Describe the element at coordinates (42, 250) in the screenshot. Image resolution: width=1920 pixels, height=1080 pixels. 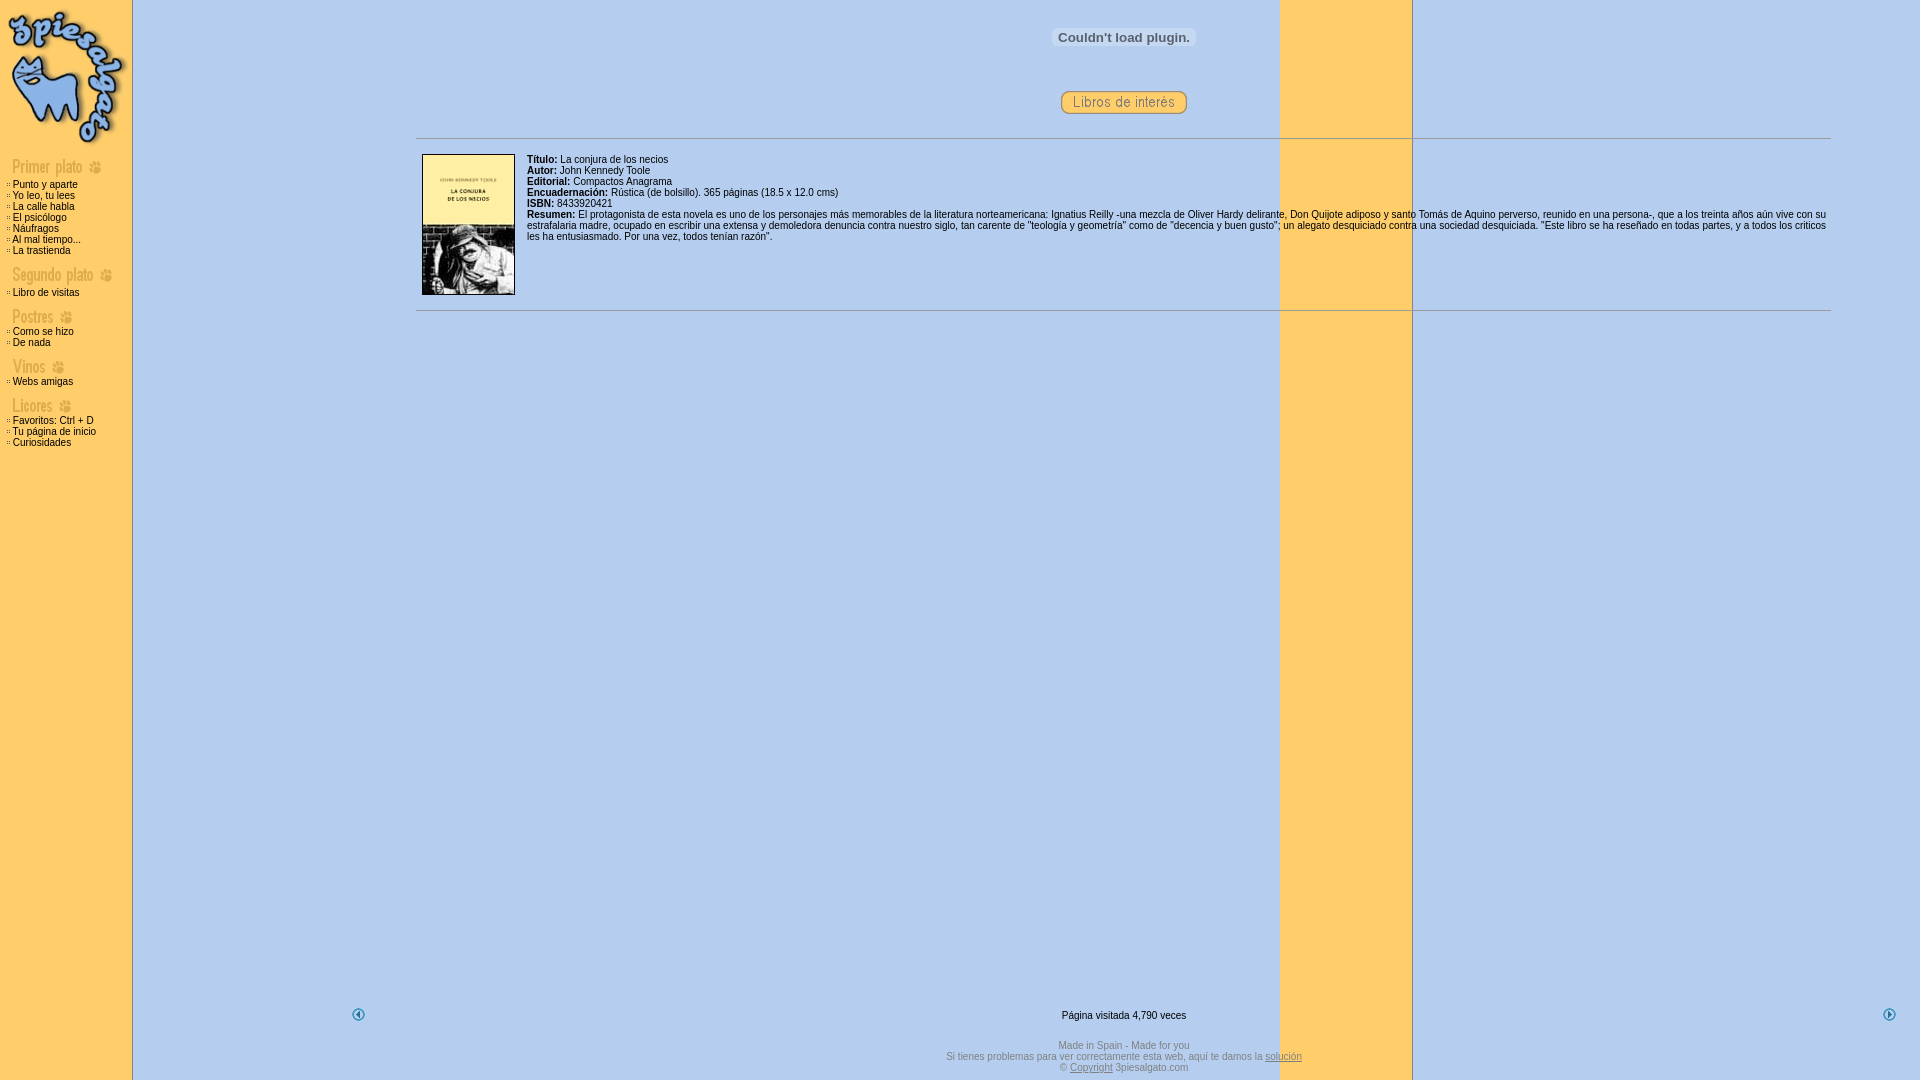
I see `La trastienda` at that location.